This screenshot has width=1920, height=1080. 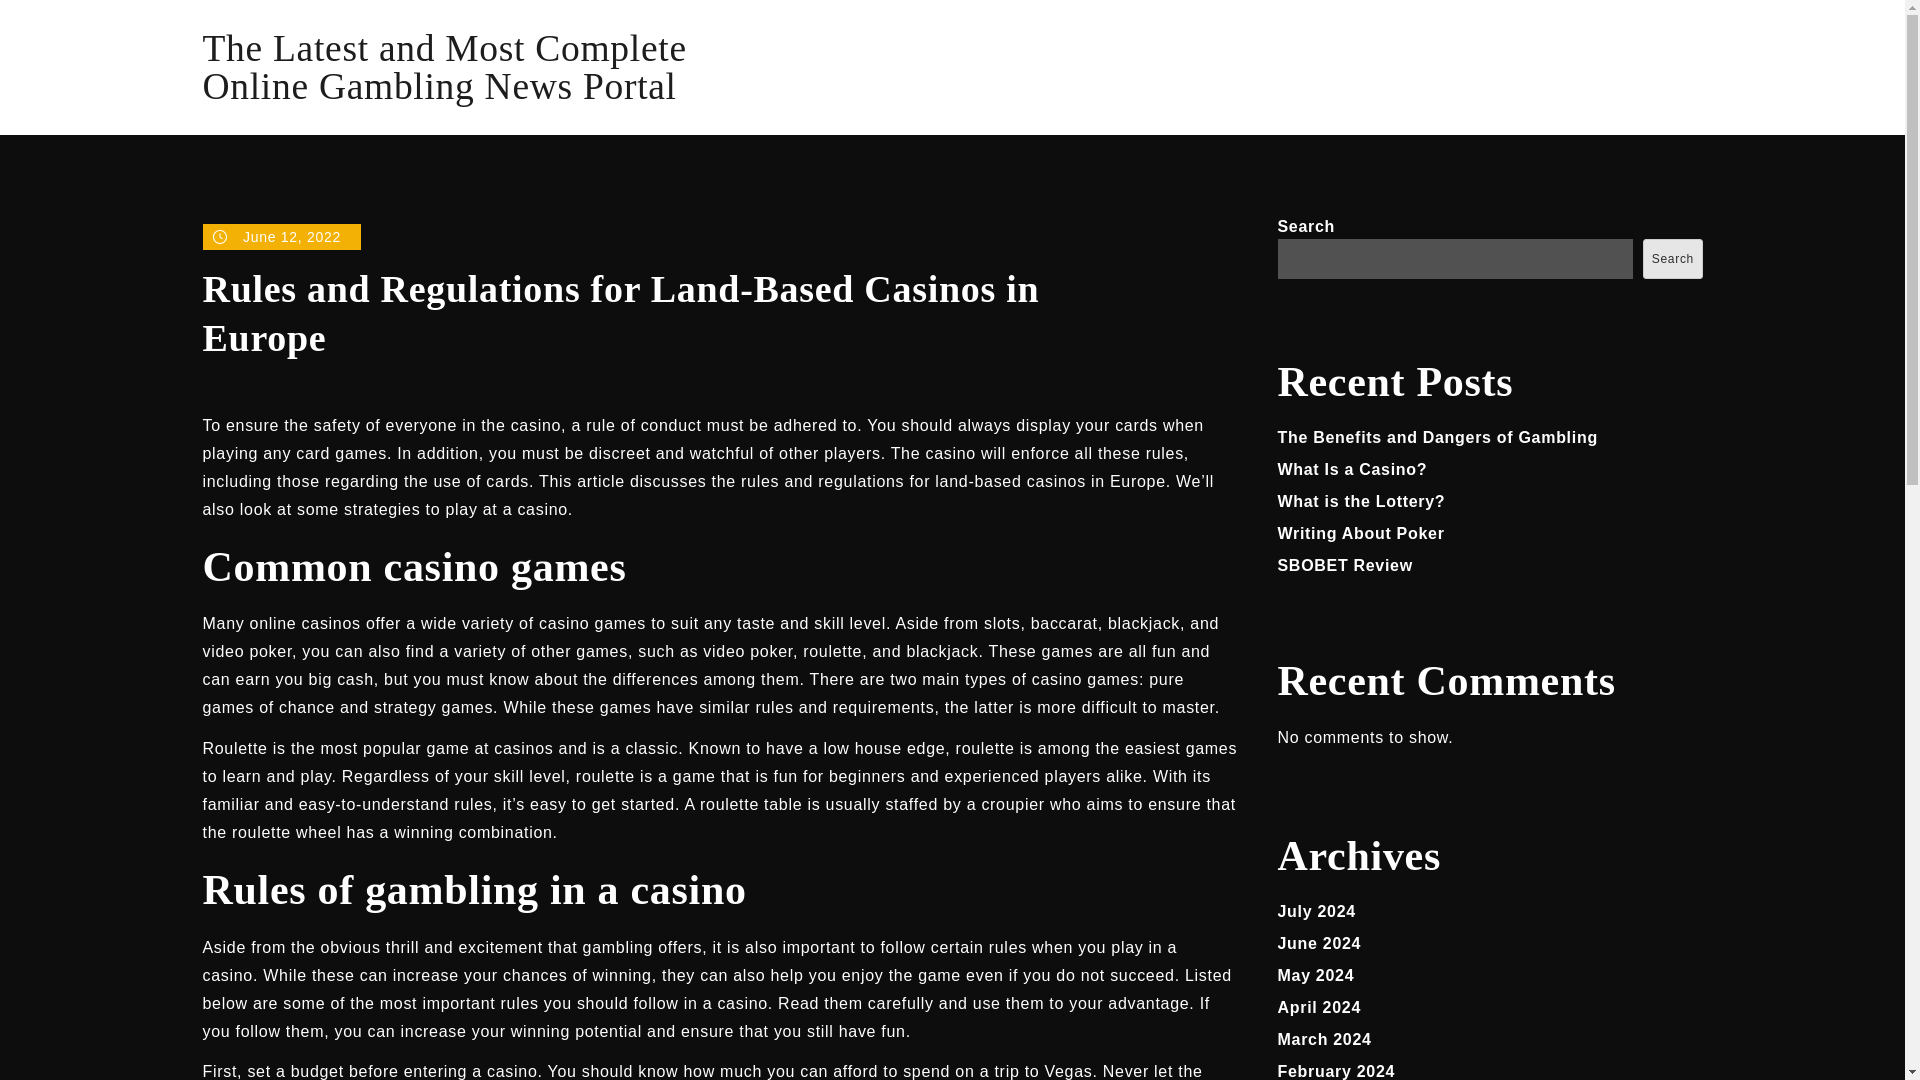 I want to click on What Is a Casino?, so click(x=1353, y=470).